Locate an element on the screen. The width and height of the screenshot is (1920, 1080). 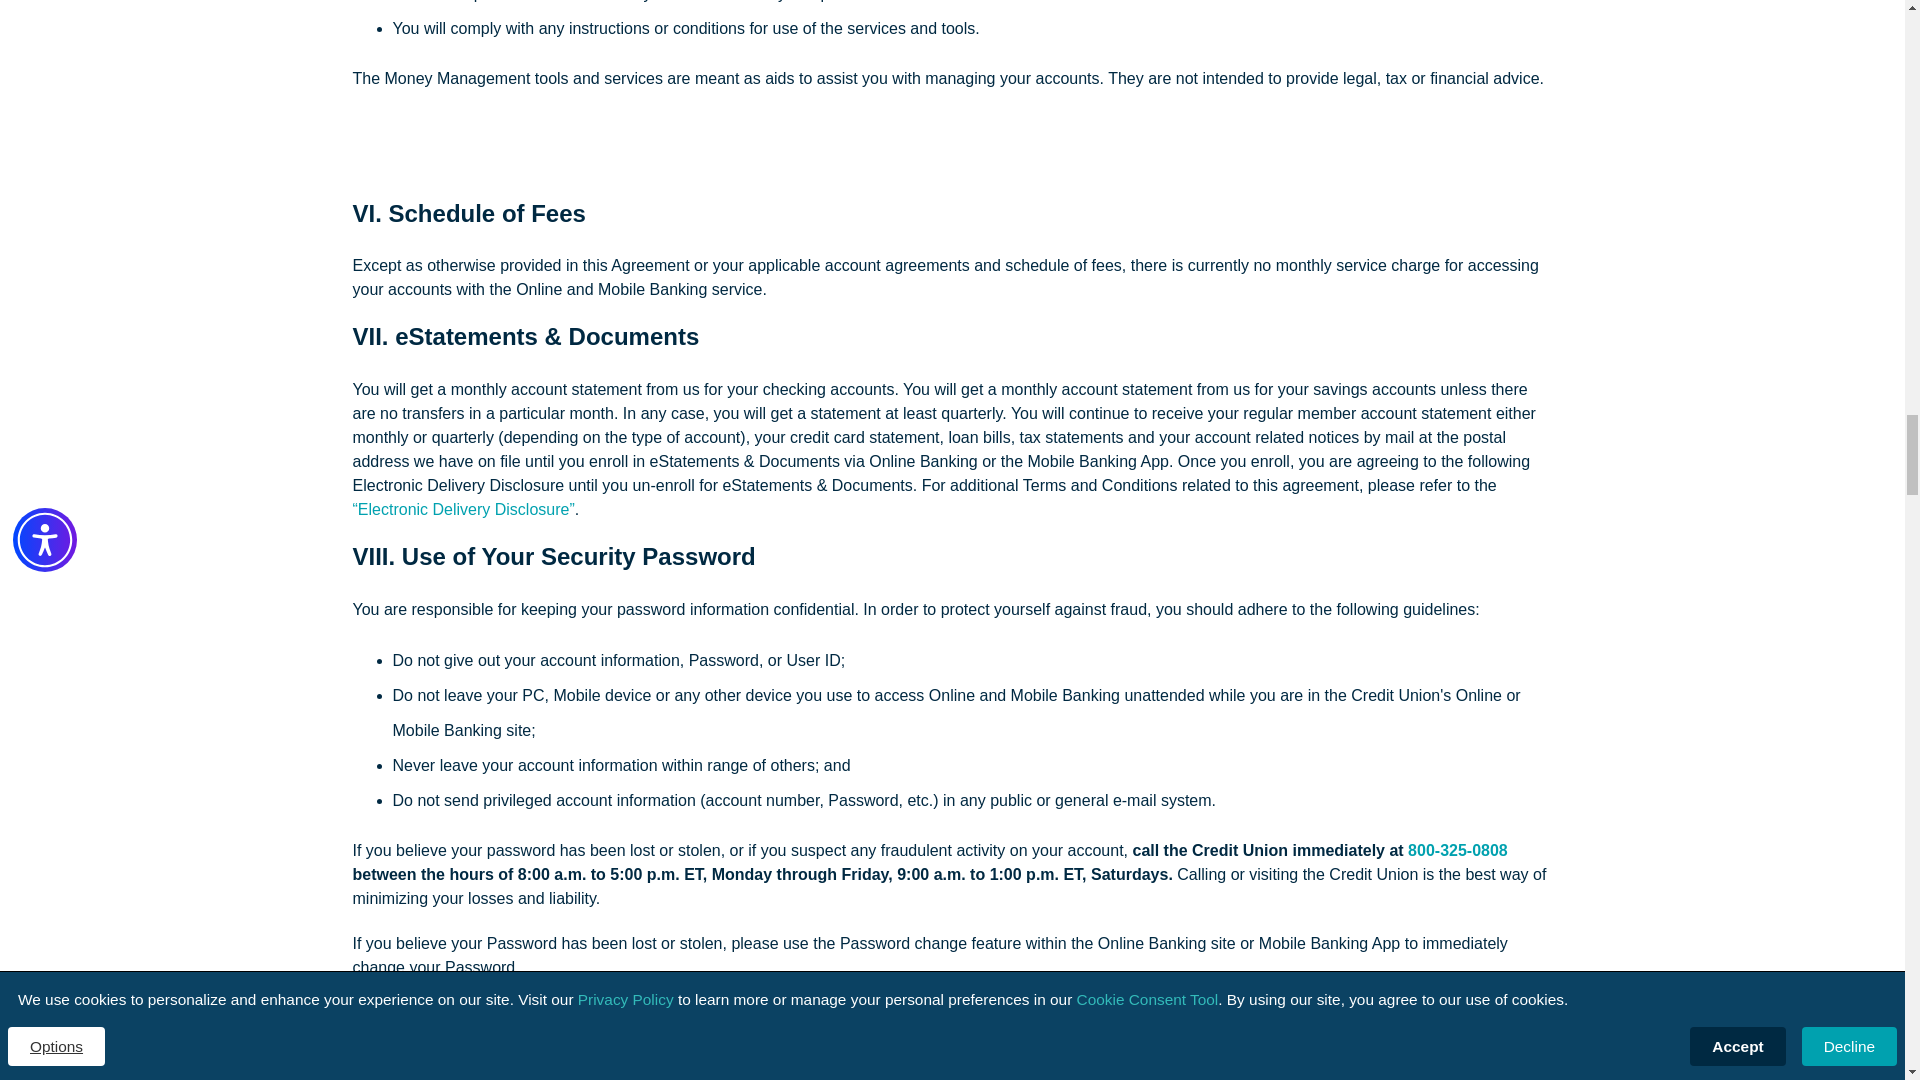
Dial 1-800-325-0808 is located at coordinates (1457, 850).